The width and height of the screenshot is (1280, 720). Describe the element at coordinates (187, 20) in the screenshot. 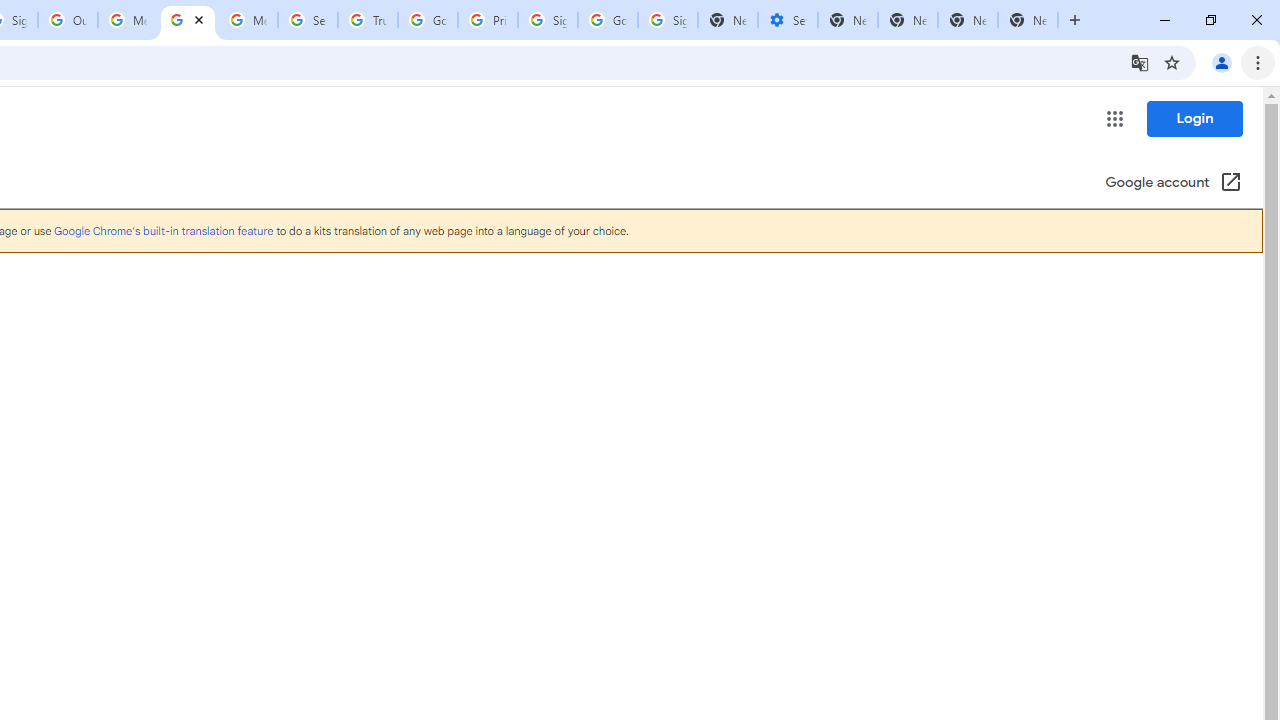

I see `How do I create a new Google Account? - Google Account Help` at that location.